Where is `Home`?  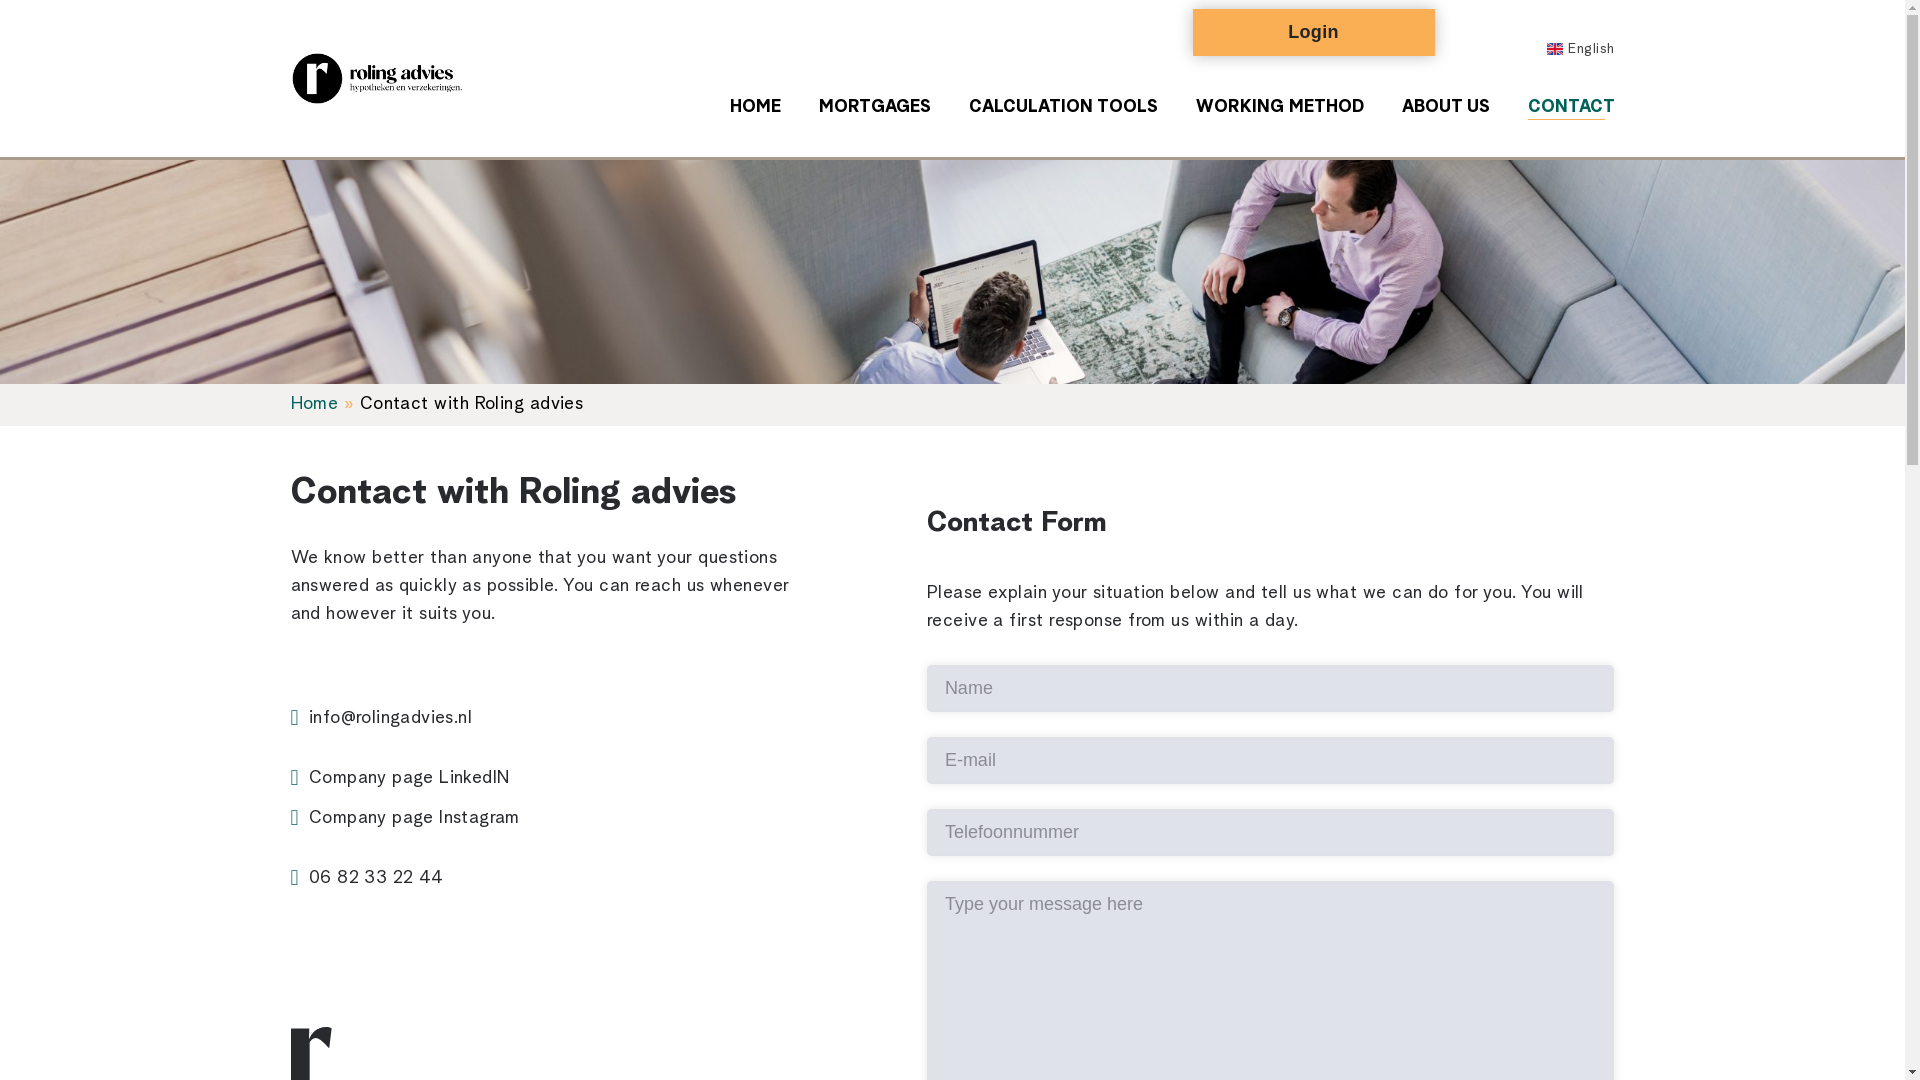
Home is located at coordinates (313, 404).